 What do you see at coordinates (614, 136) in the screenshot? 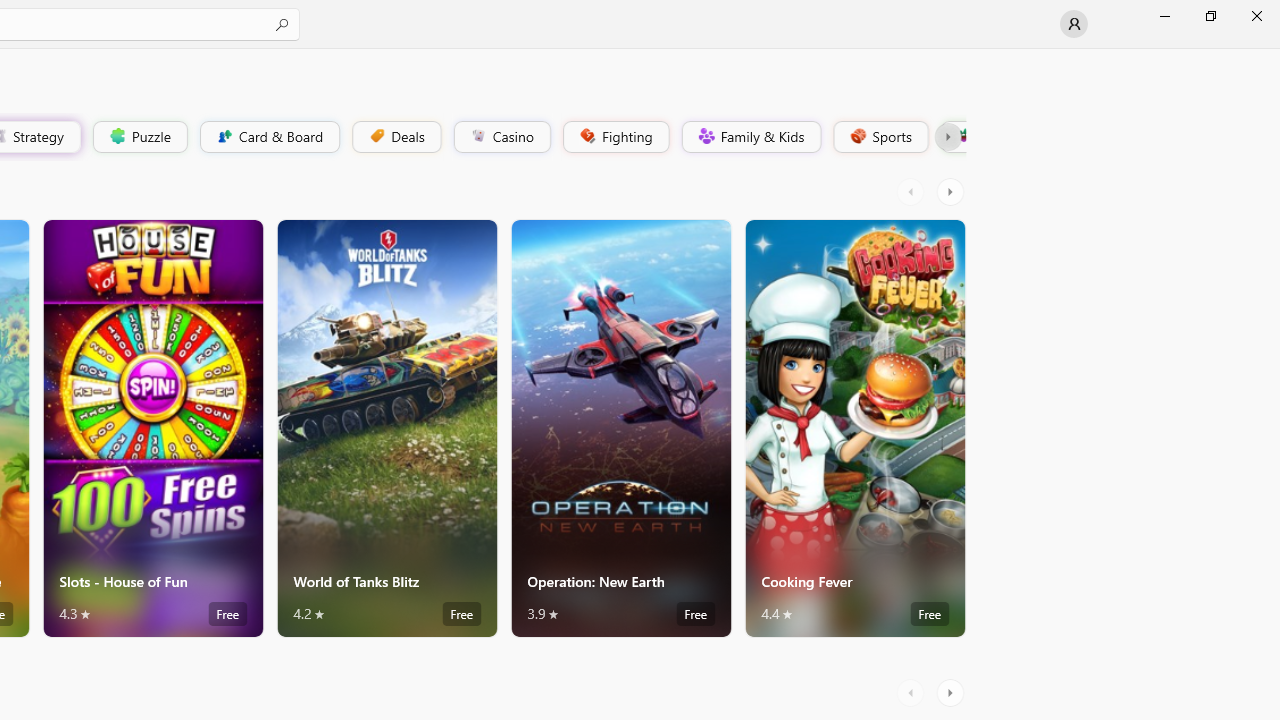
I see `Fighting` at bounding box center [614, 136].